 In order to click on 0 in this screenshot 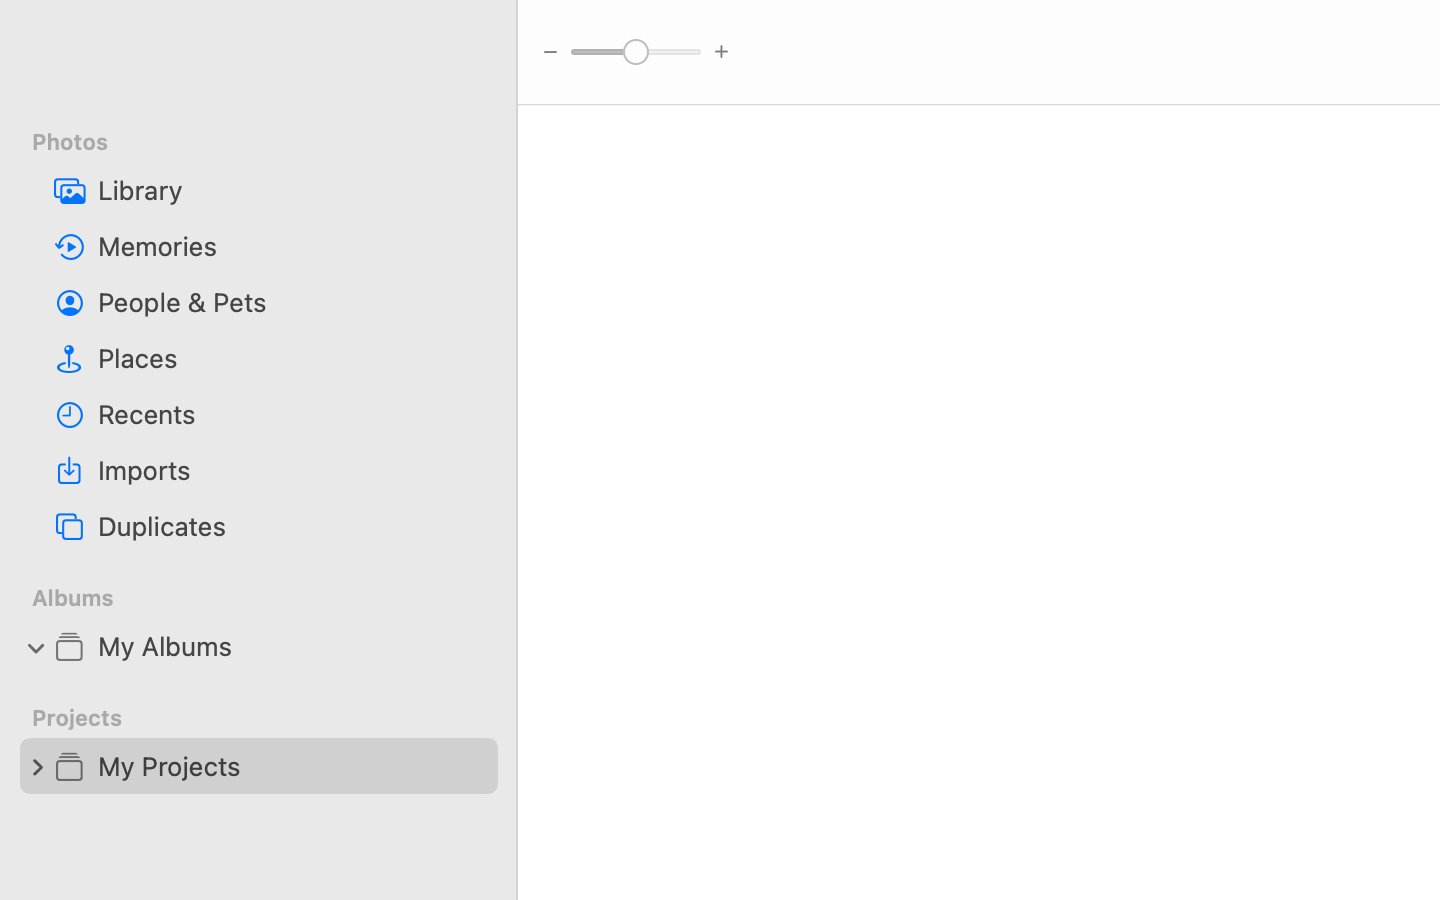, I will do `click(37, 766)`.